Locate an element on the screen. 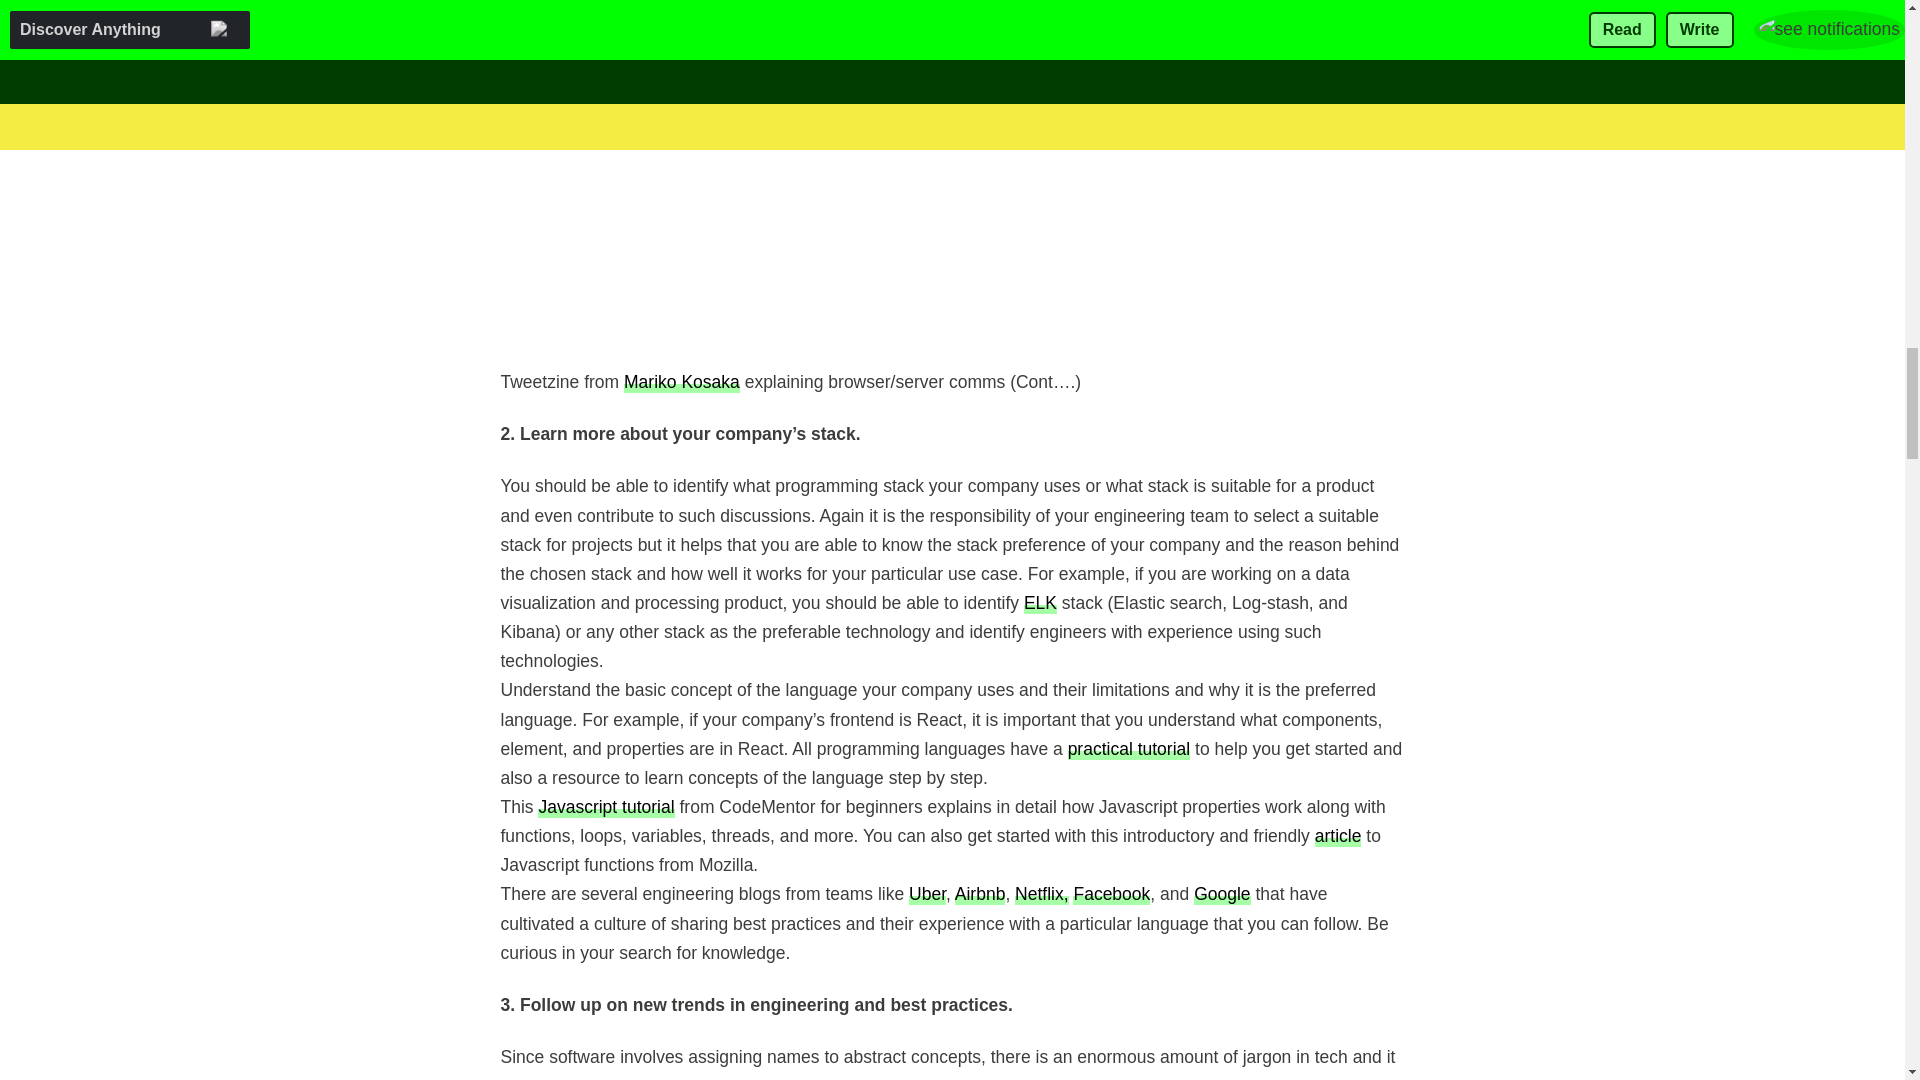 This screenshot has height=1080, width=1920. Google is located at coordinates (1222, 894).